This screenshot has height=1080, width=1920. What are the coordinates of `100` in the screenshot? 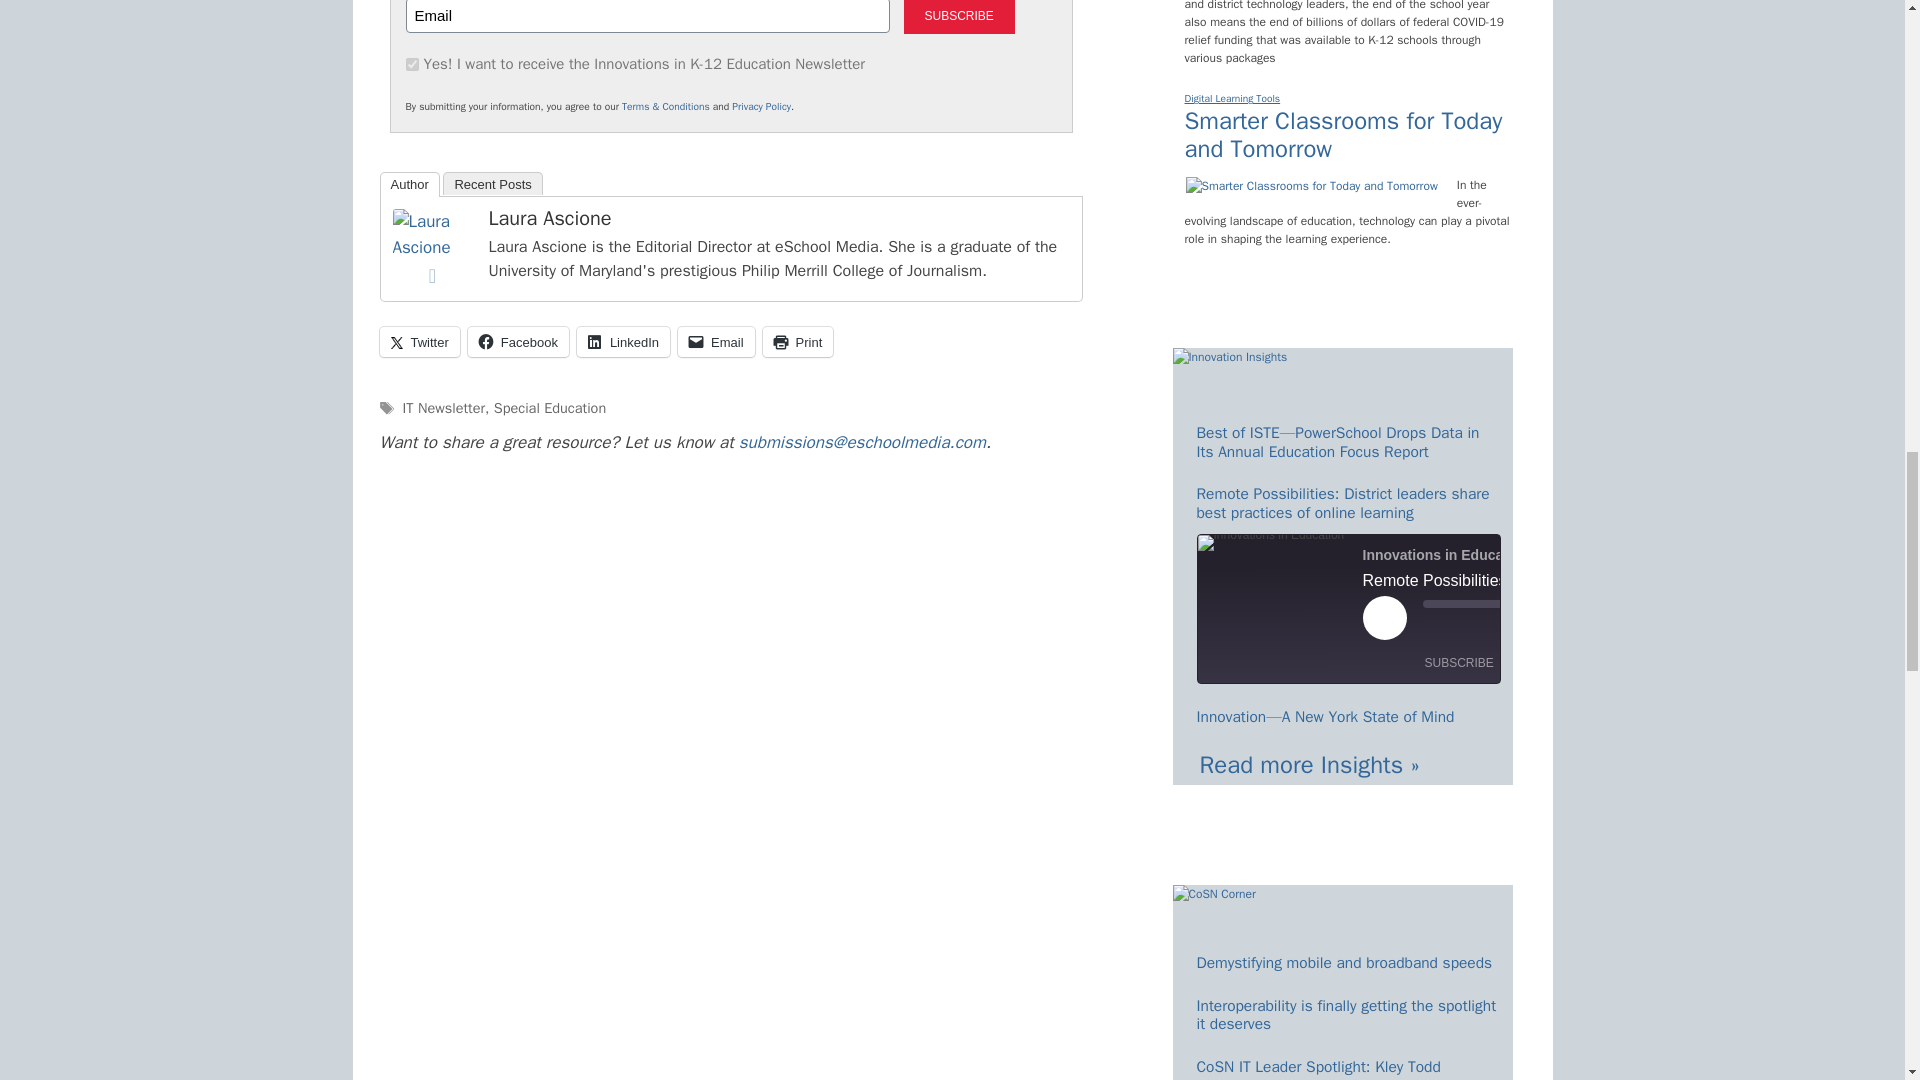 It's located at (412, 64).